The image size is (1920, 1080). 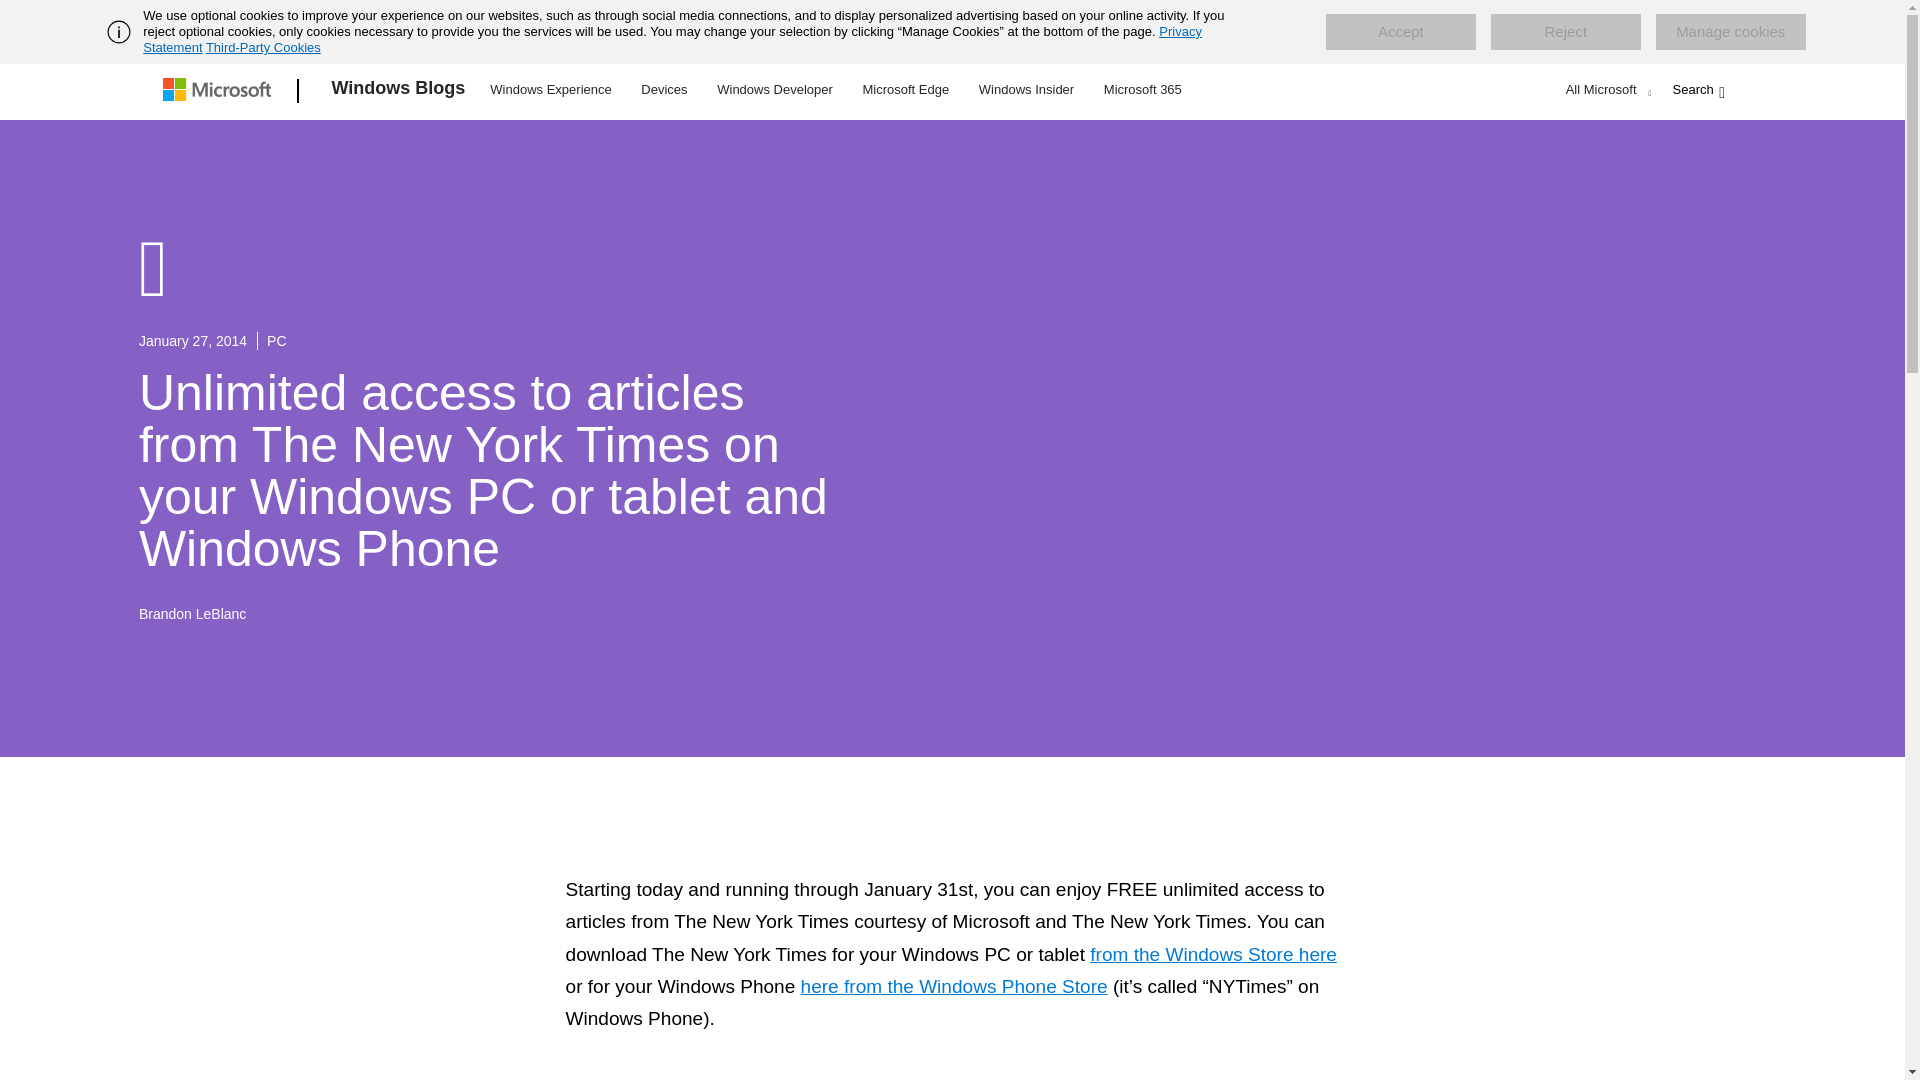 I want to click on Windows Blogs, so click(x=399, y=91).